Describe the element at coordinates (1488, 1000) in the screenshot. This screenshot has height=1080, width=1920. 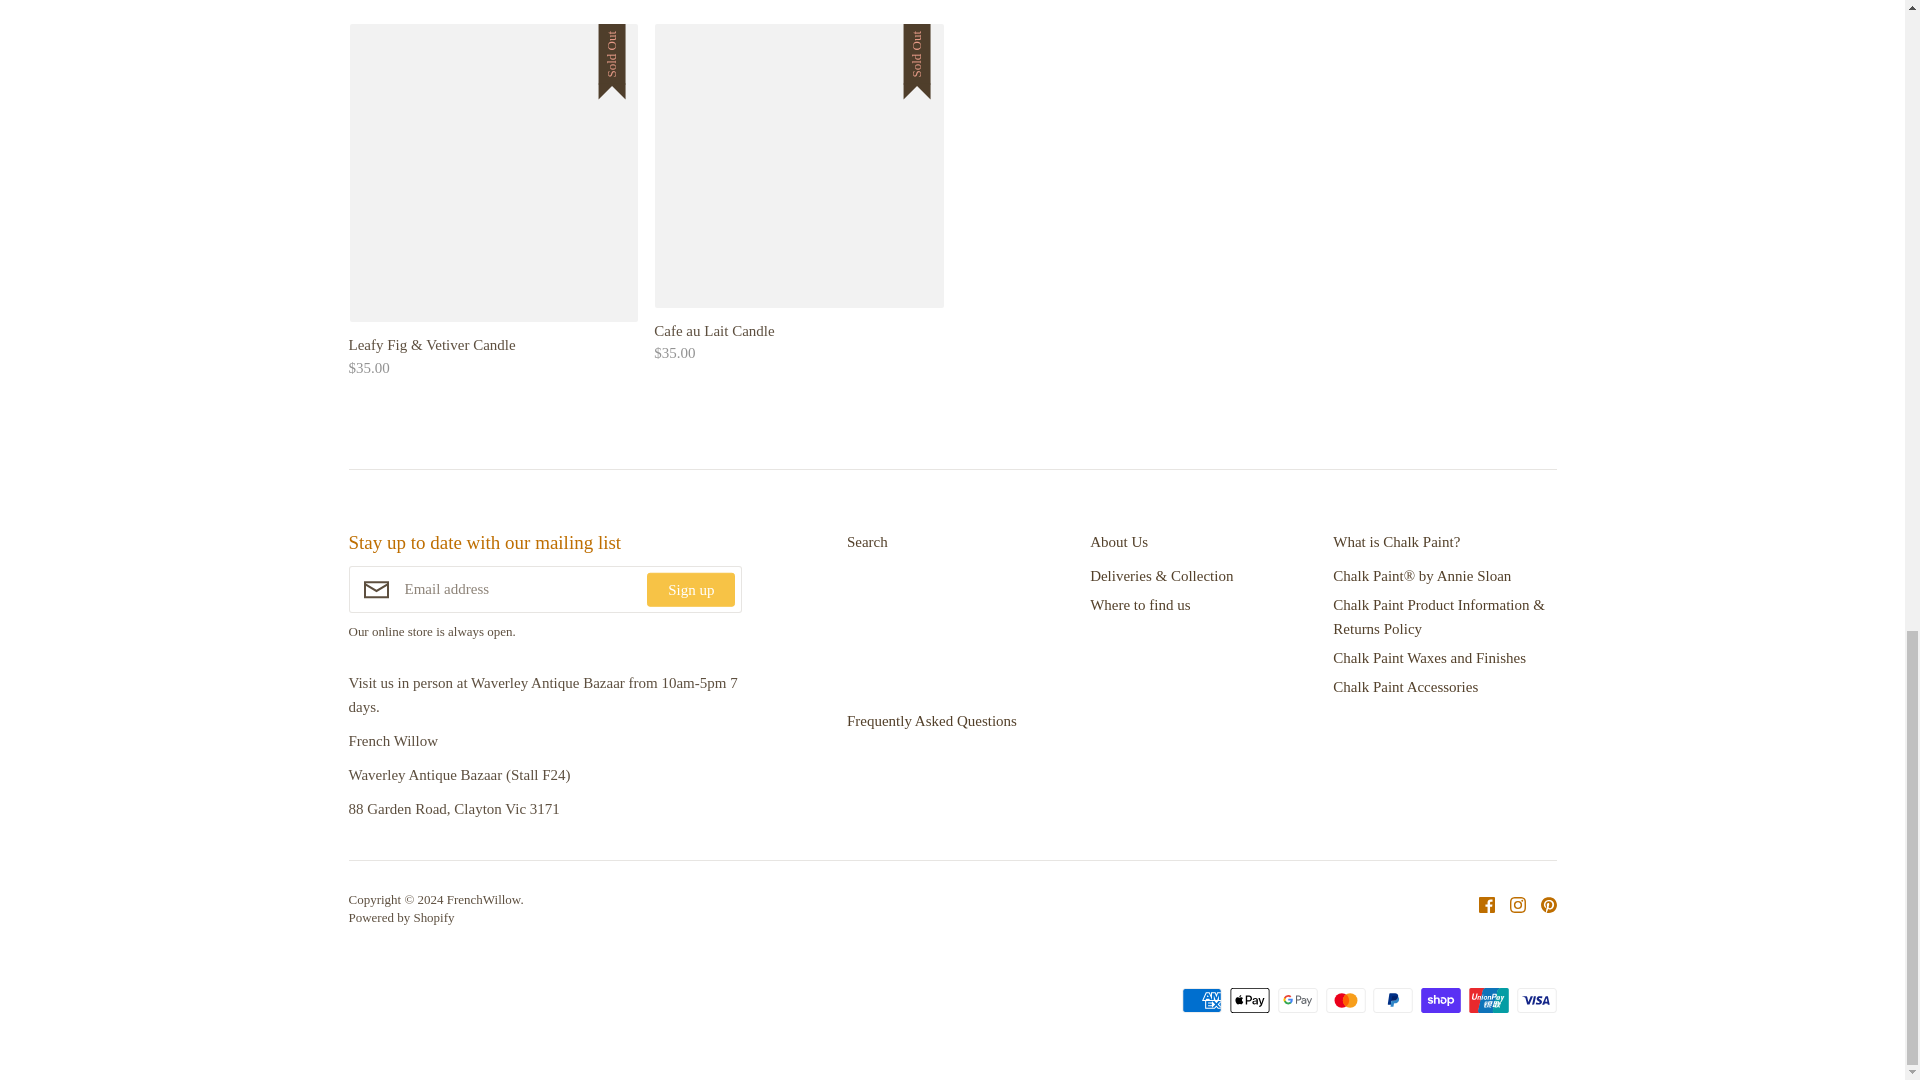
I see `Union Pay` at that location.